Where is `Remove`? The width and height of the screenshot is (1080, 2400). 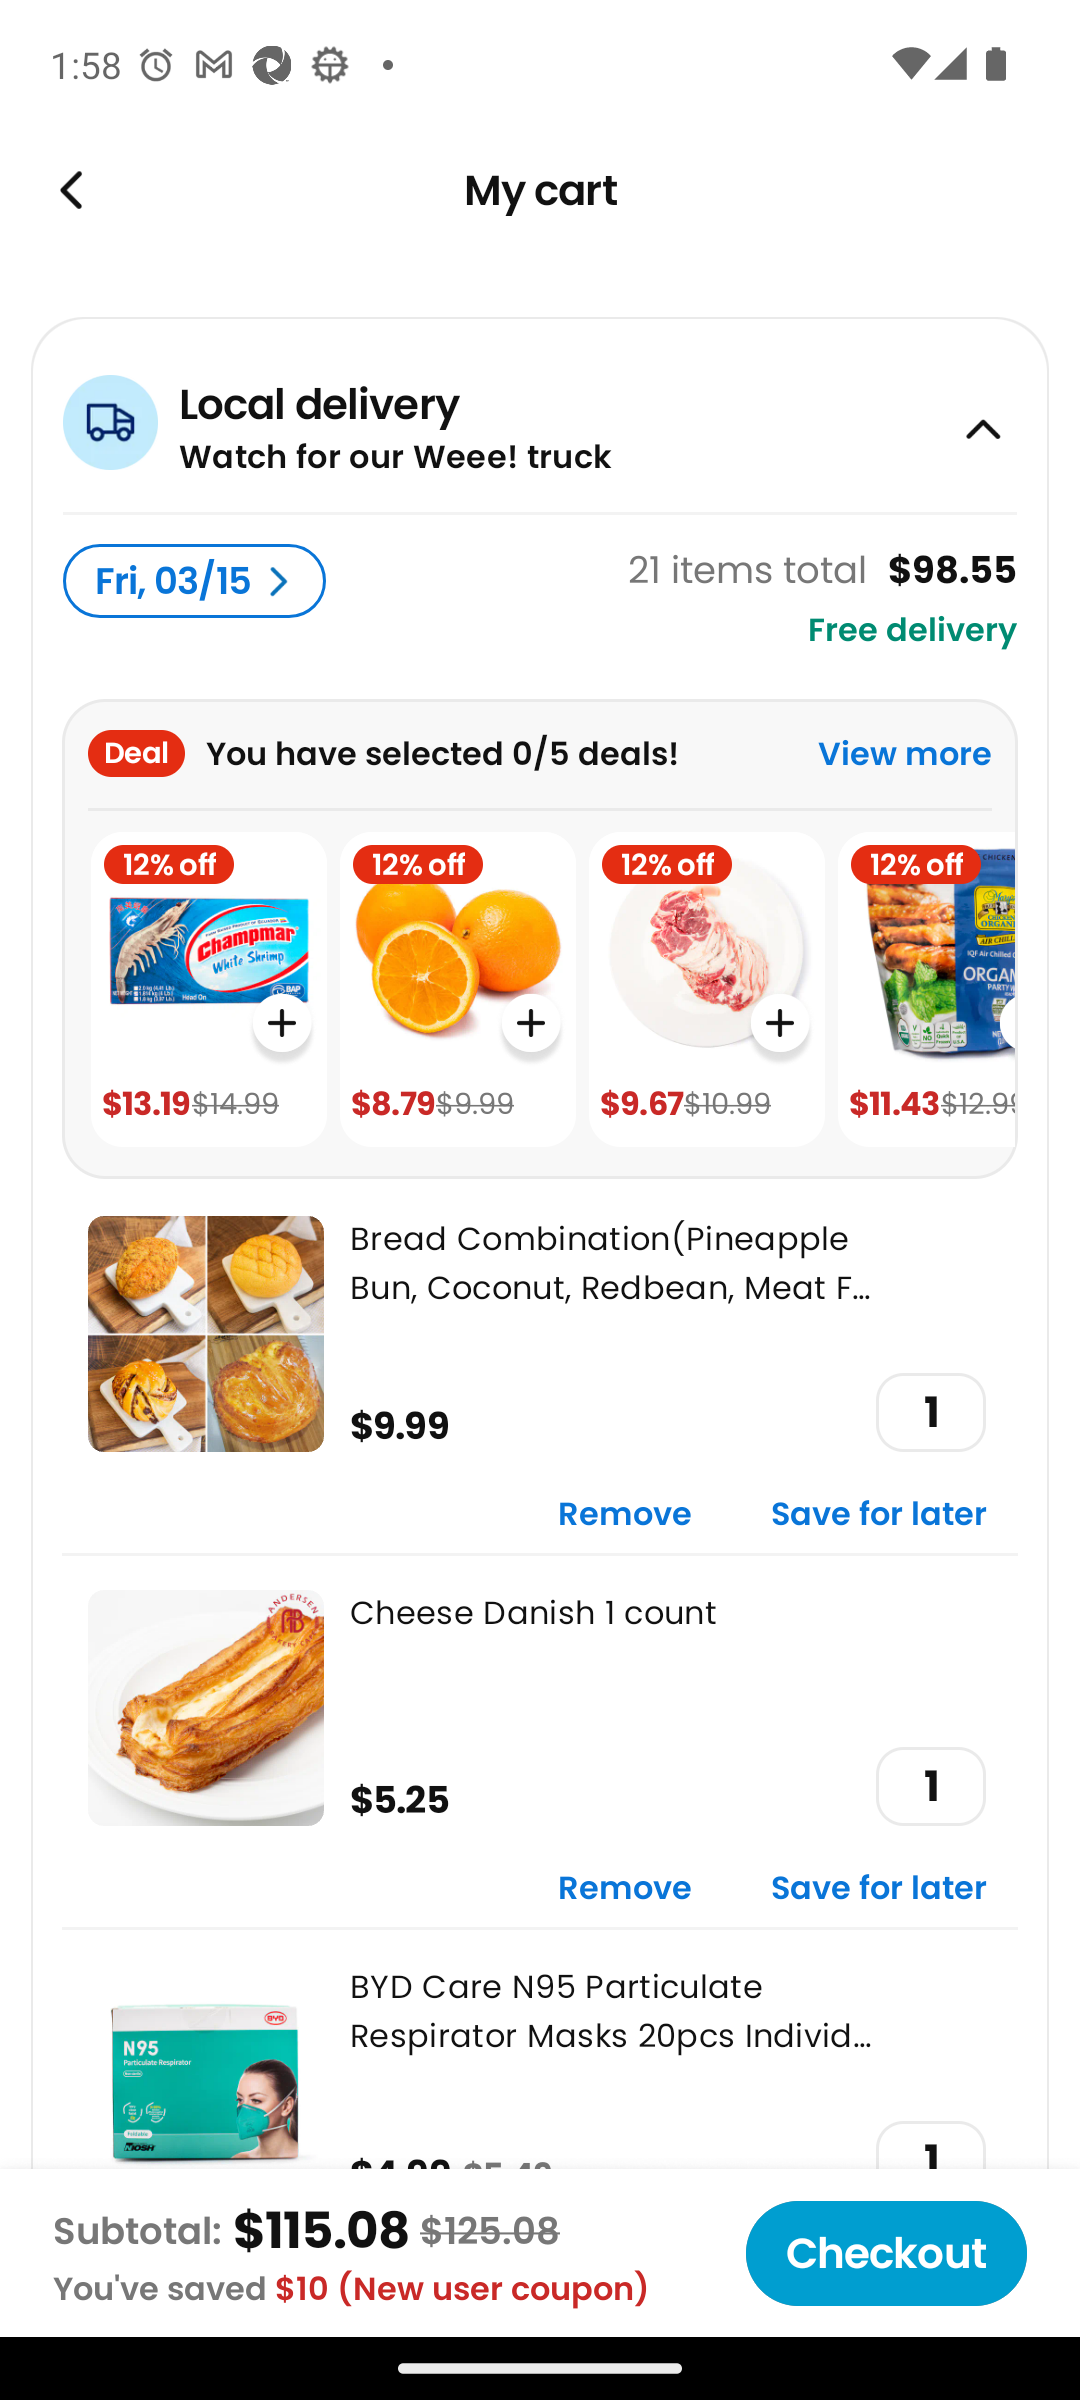 Remove is located at coordinates (625, 1890).